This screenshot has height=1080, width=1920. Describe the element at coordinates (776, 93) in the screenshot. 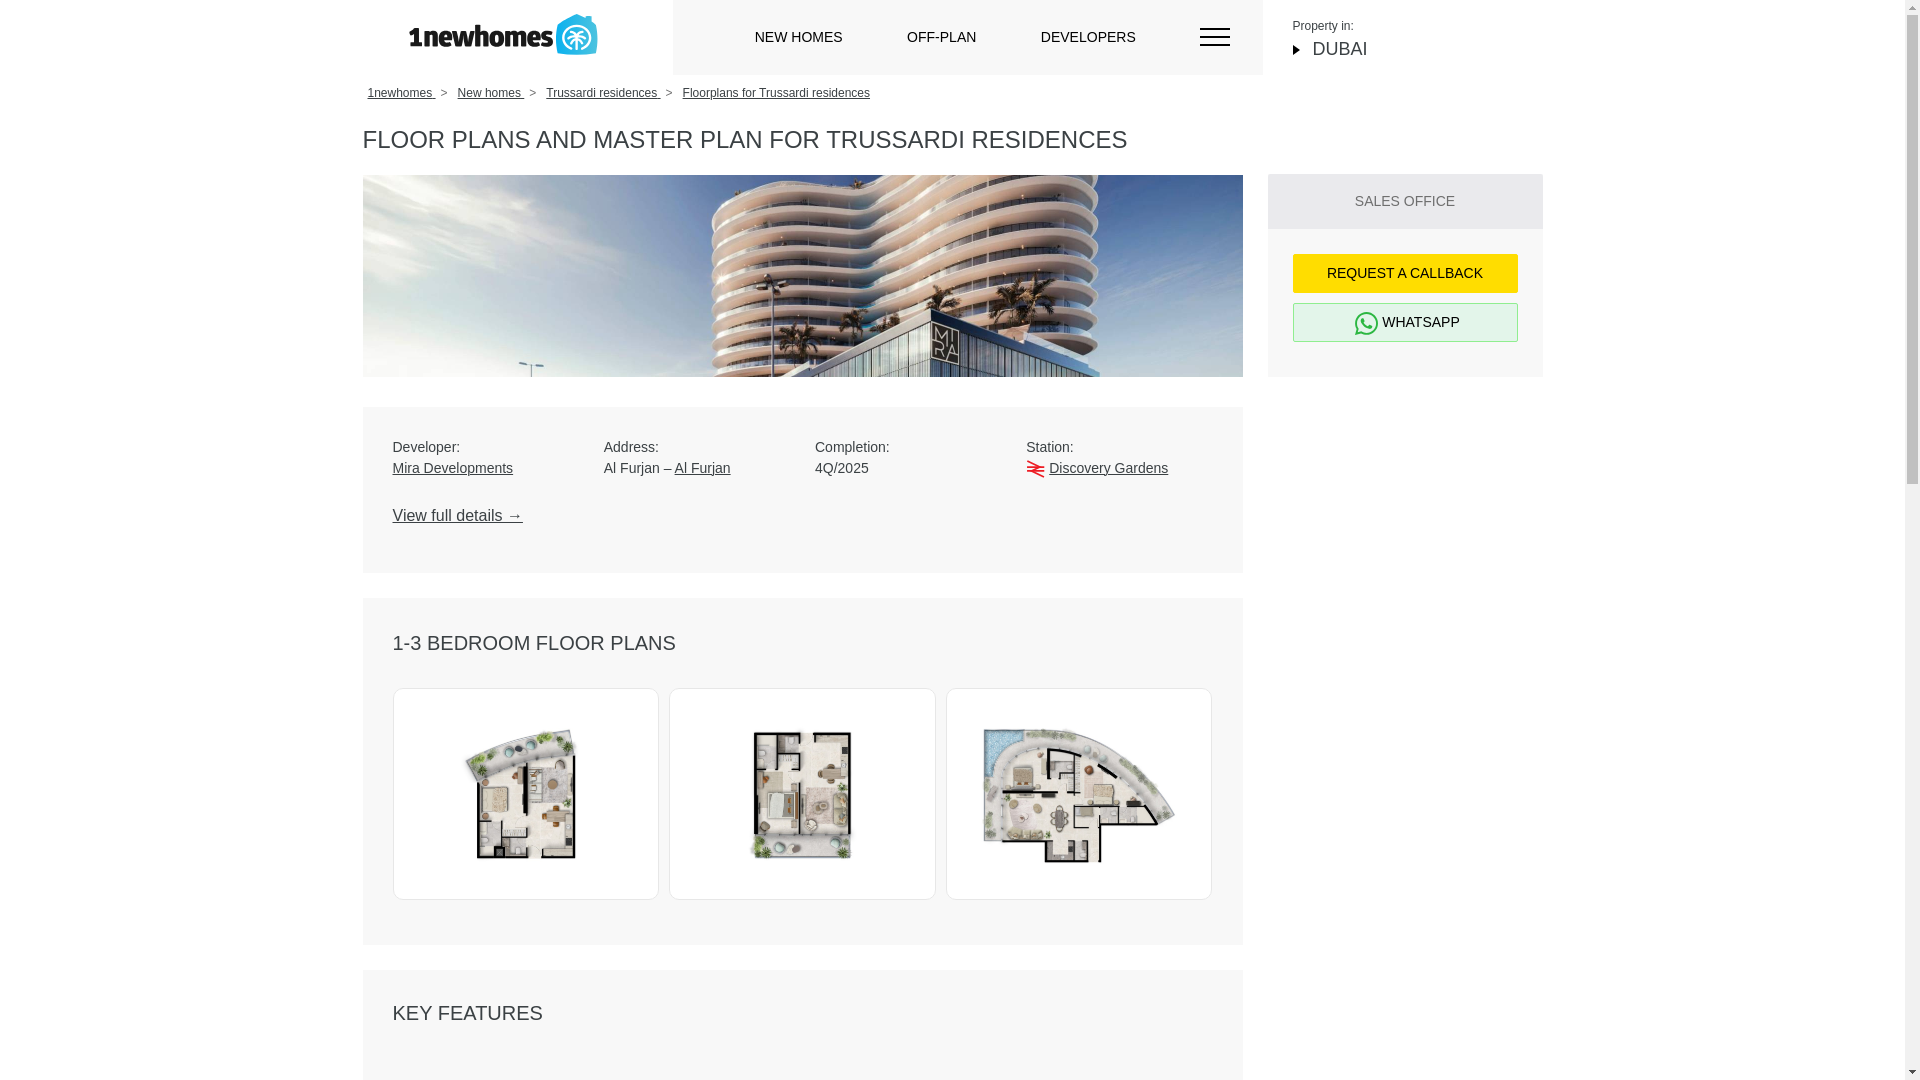

I see `Floorplans for Trussardi residences` at that location.